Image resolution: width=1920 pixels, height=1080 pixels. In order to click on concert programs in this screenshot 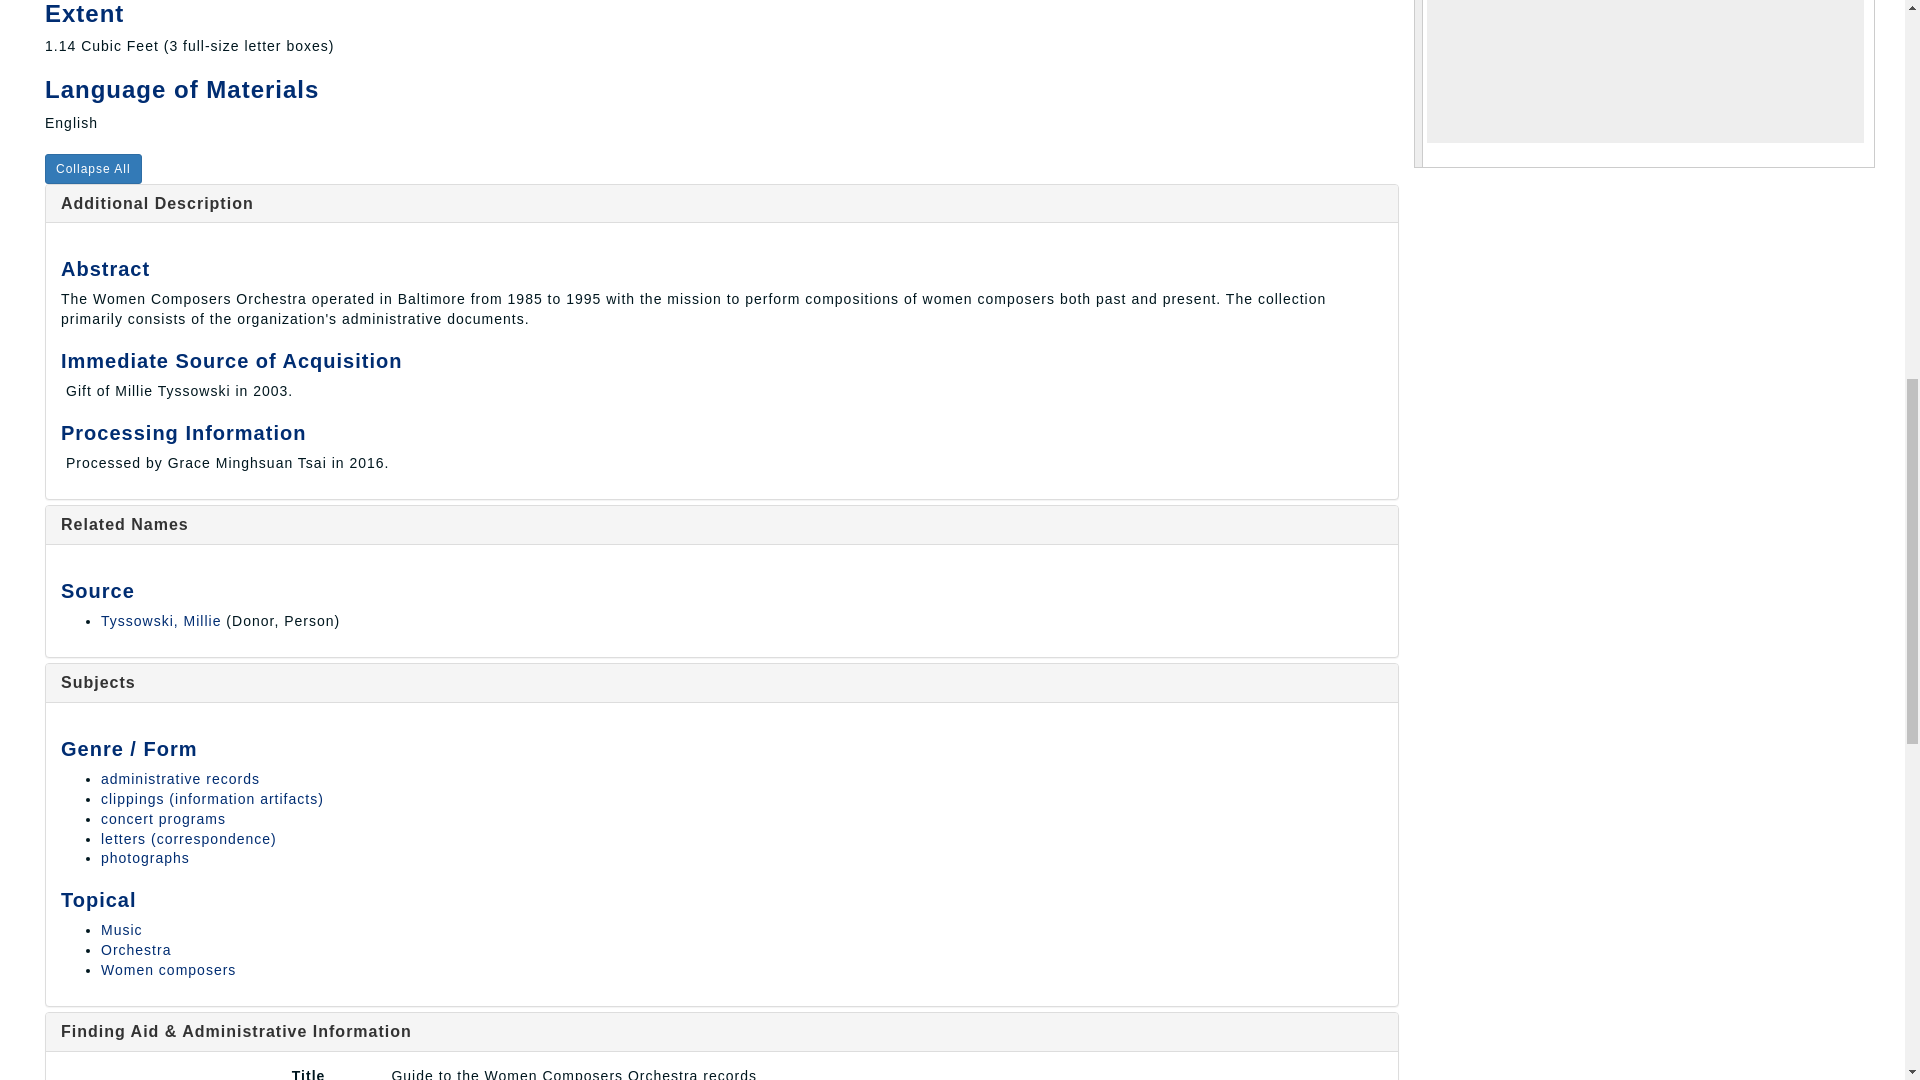, I will do `click(164, 819)`.